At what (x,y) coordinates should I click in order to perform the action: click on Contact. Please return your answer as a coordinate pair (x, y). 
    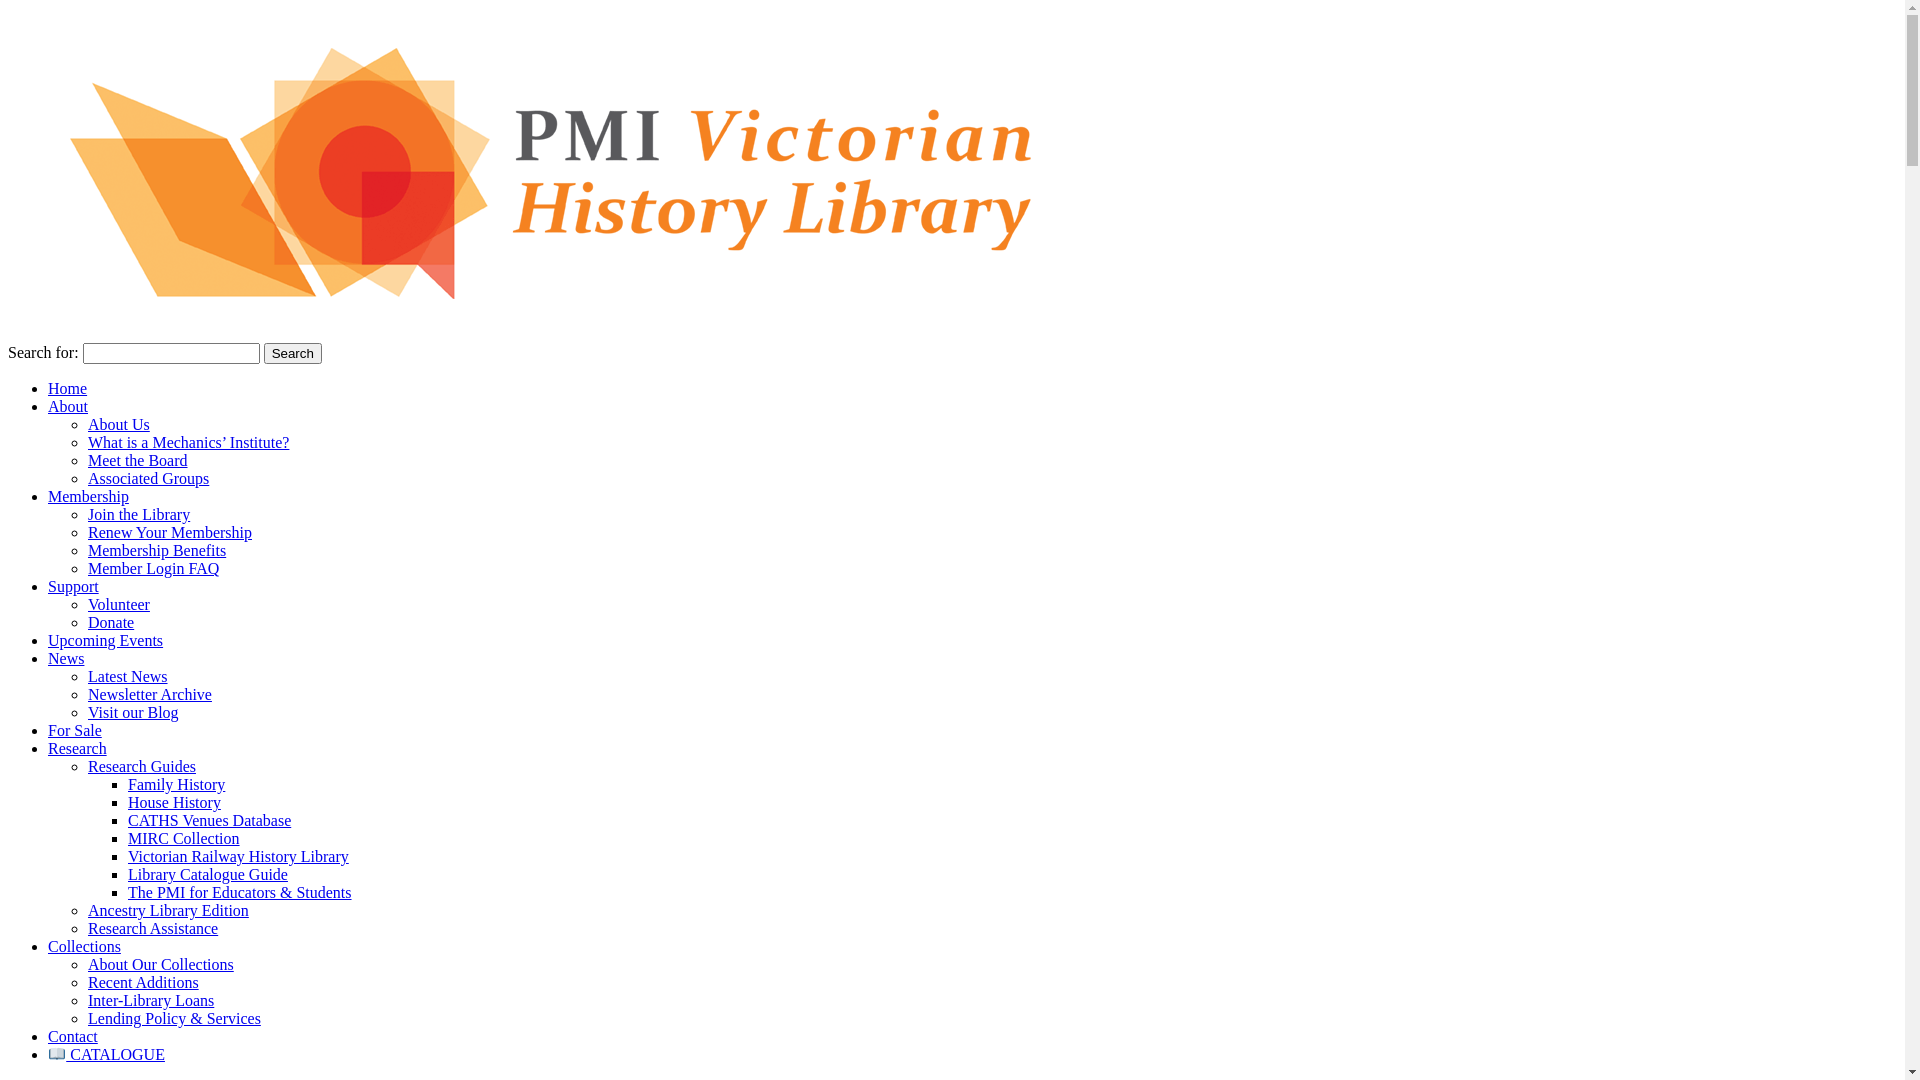
    Looking at the image, I should click on (73, 1036).